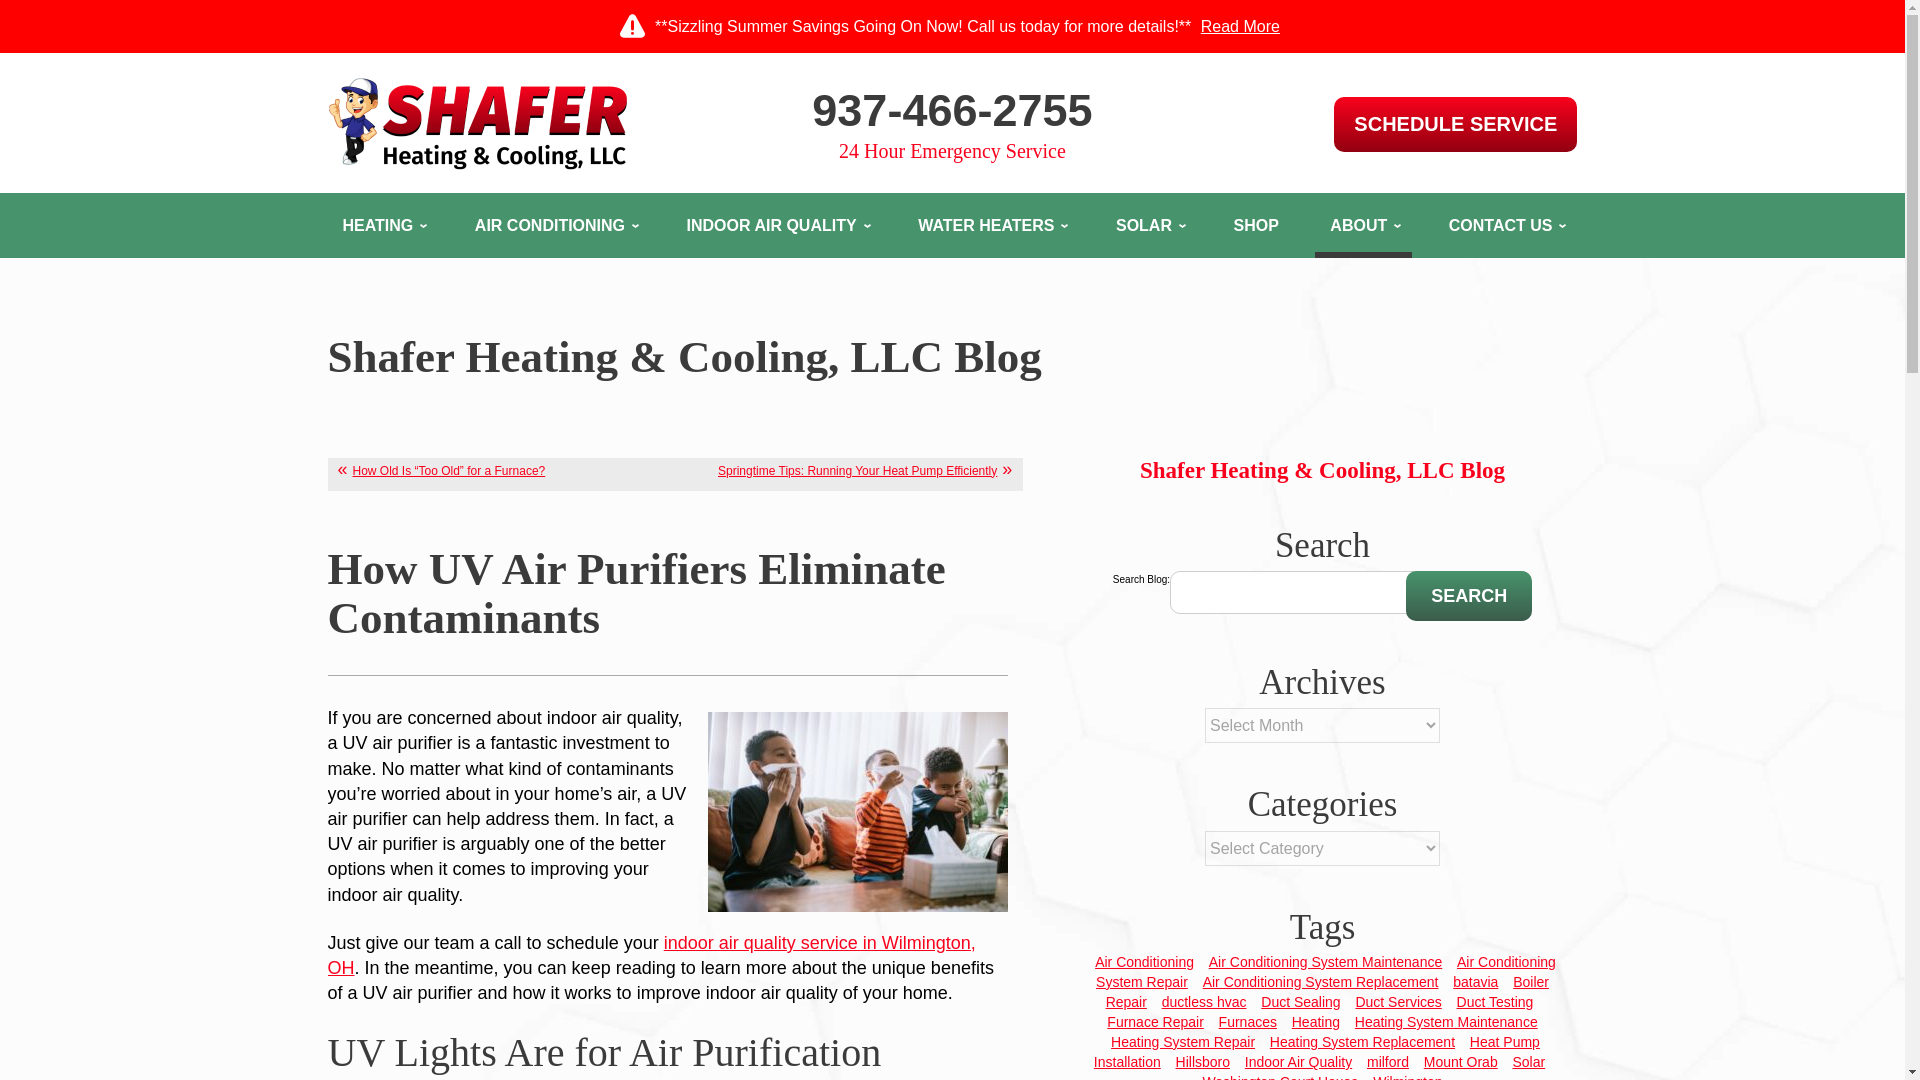 Image resolution: width=1920 pixels, height=1080 pixels. I want to click on Read More, so click(1240, 26).